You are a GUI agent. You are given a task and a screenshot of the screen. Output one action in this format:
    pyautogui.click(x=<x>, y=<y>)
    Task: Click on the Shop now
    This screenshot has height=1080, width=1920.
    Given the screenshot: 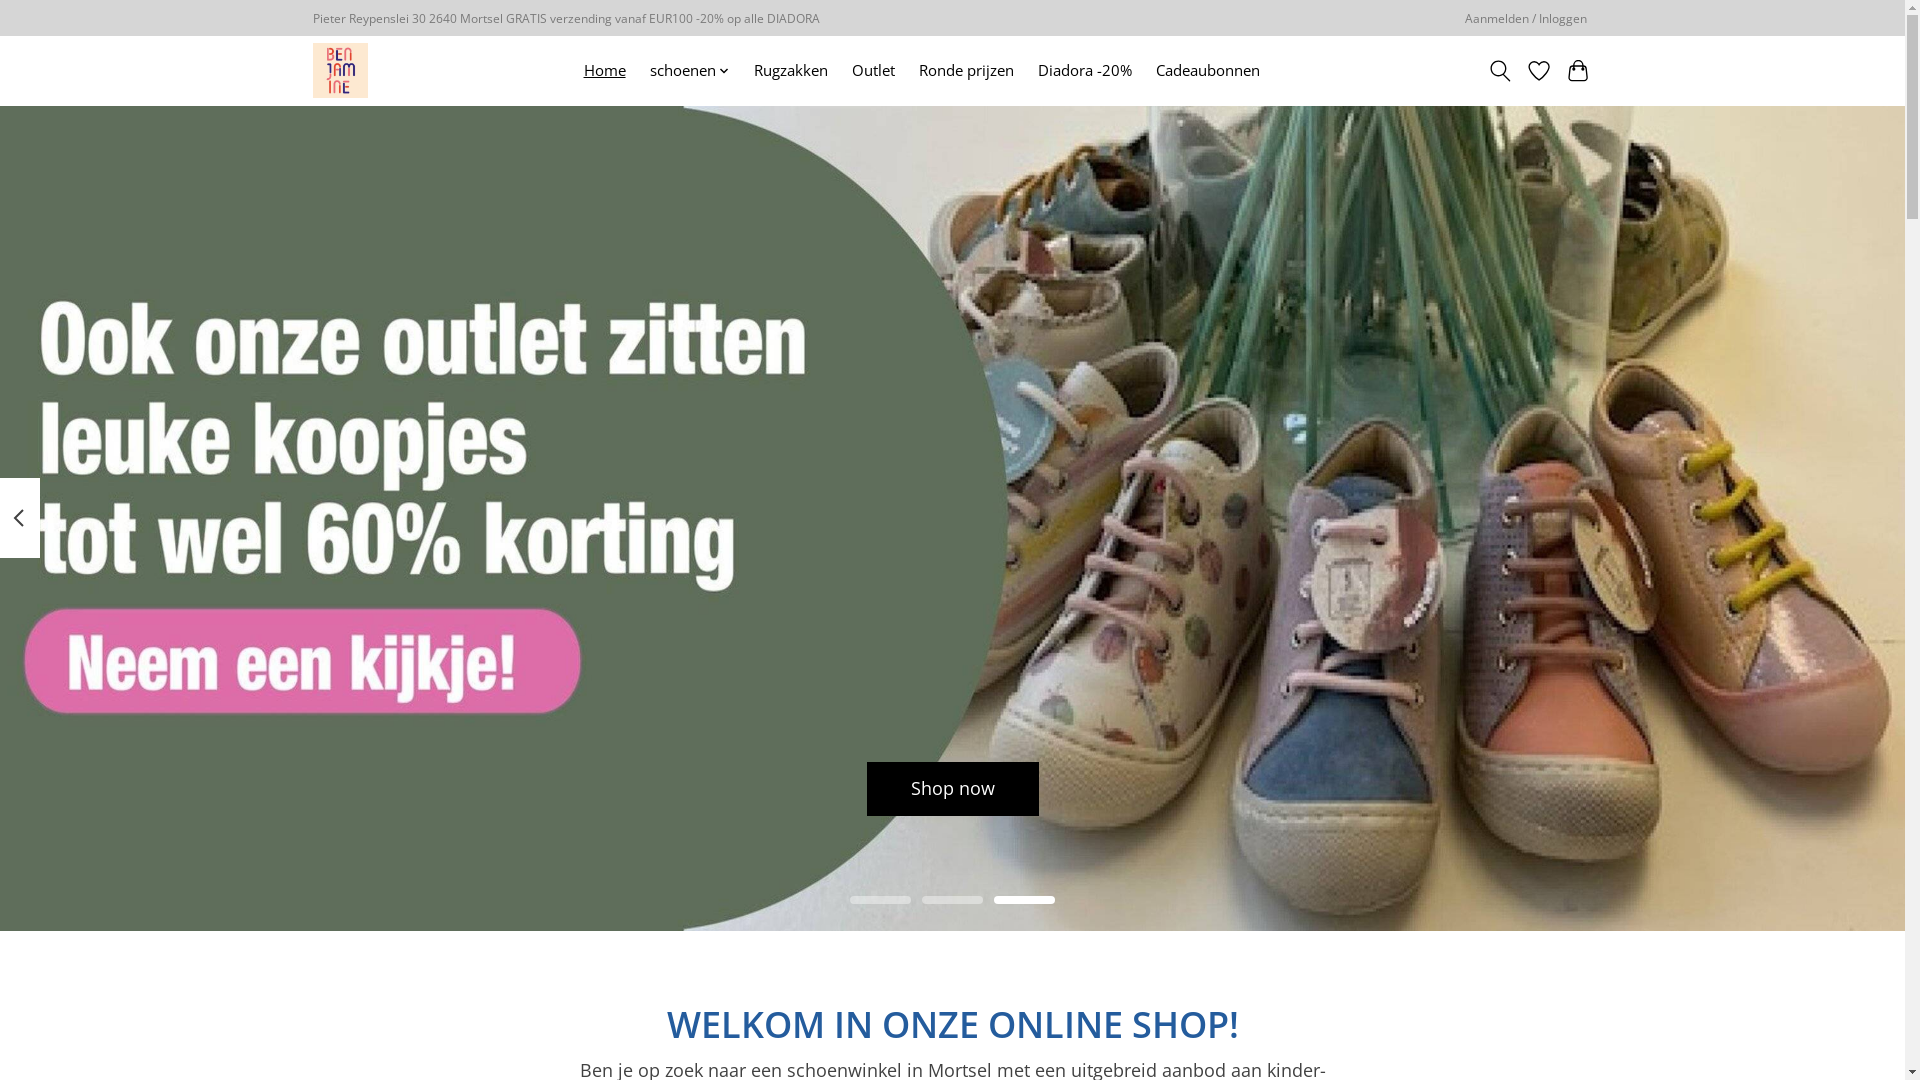 What is the action you would take?
    pyautogui.click(x=952, y=788)
    